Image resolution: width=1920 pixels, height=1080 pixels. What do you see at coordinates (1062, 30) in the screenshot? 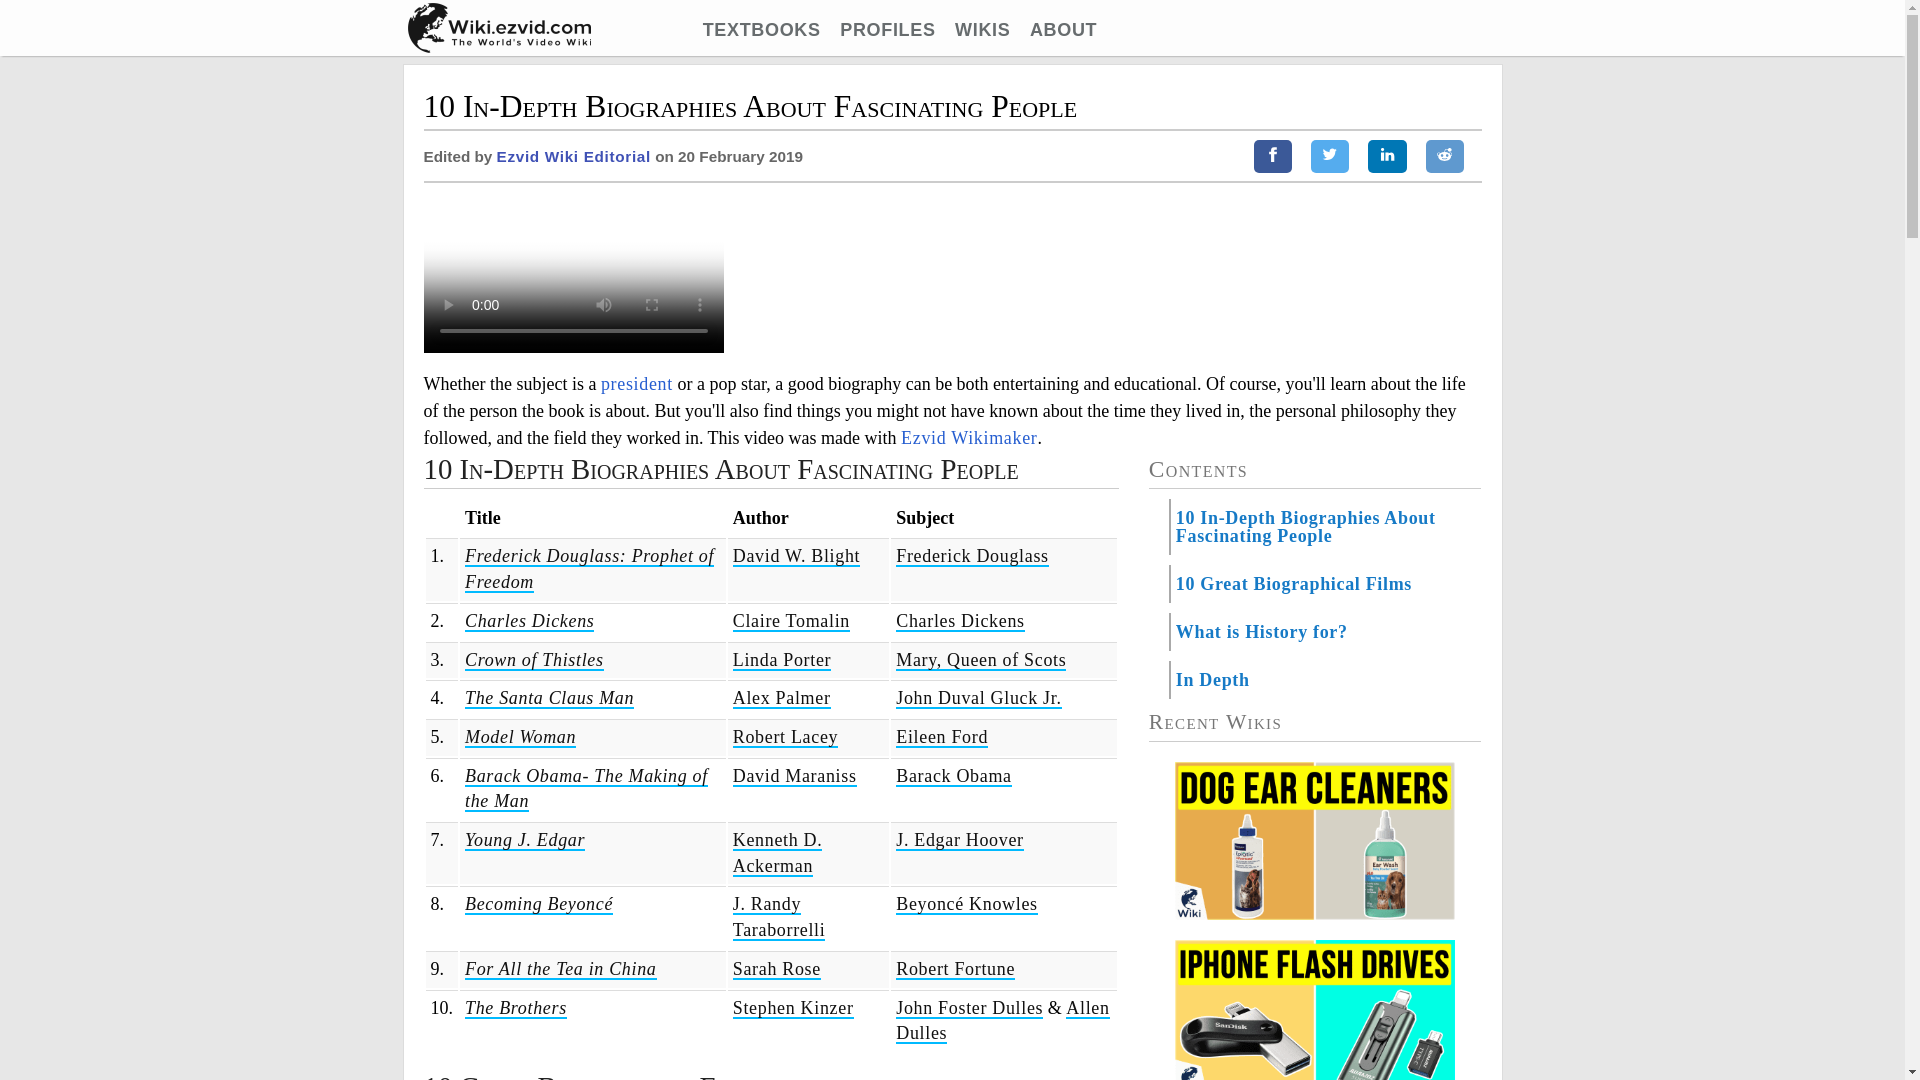
I see `ABOUT` at bounding box center [1062, 30].